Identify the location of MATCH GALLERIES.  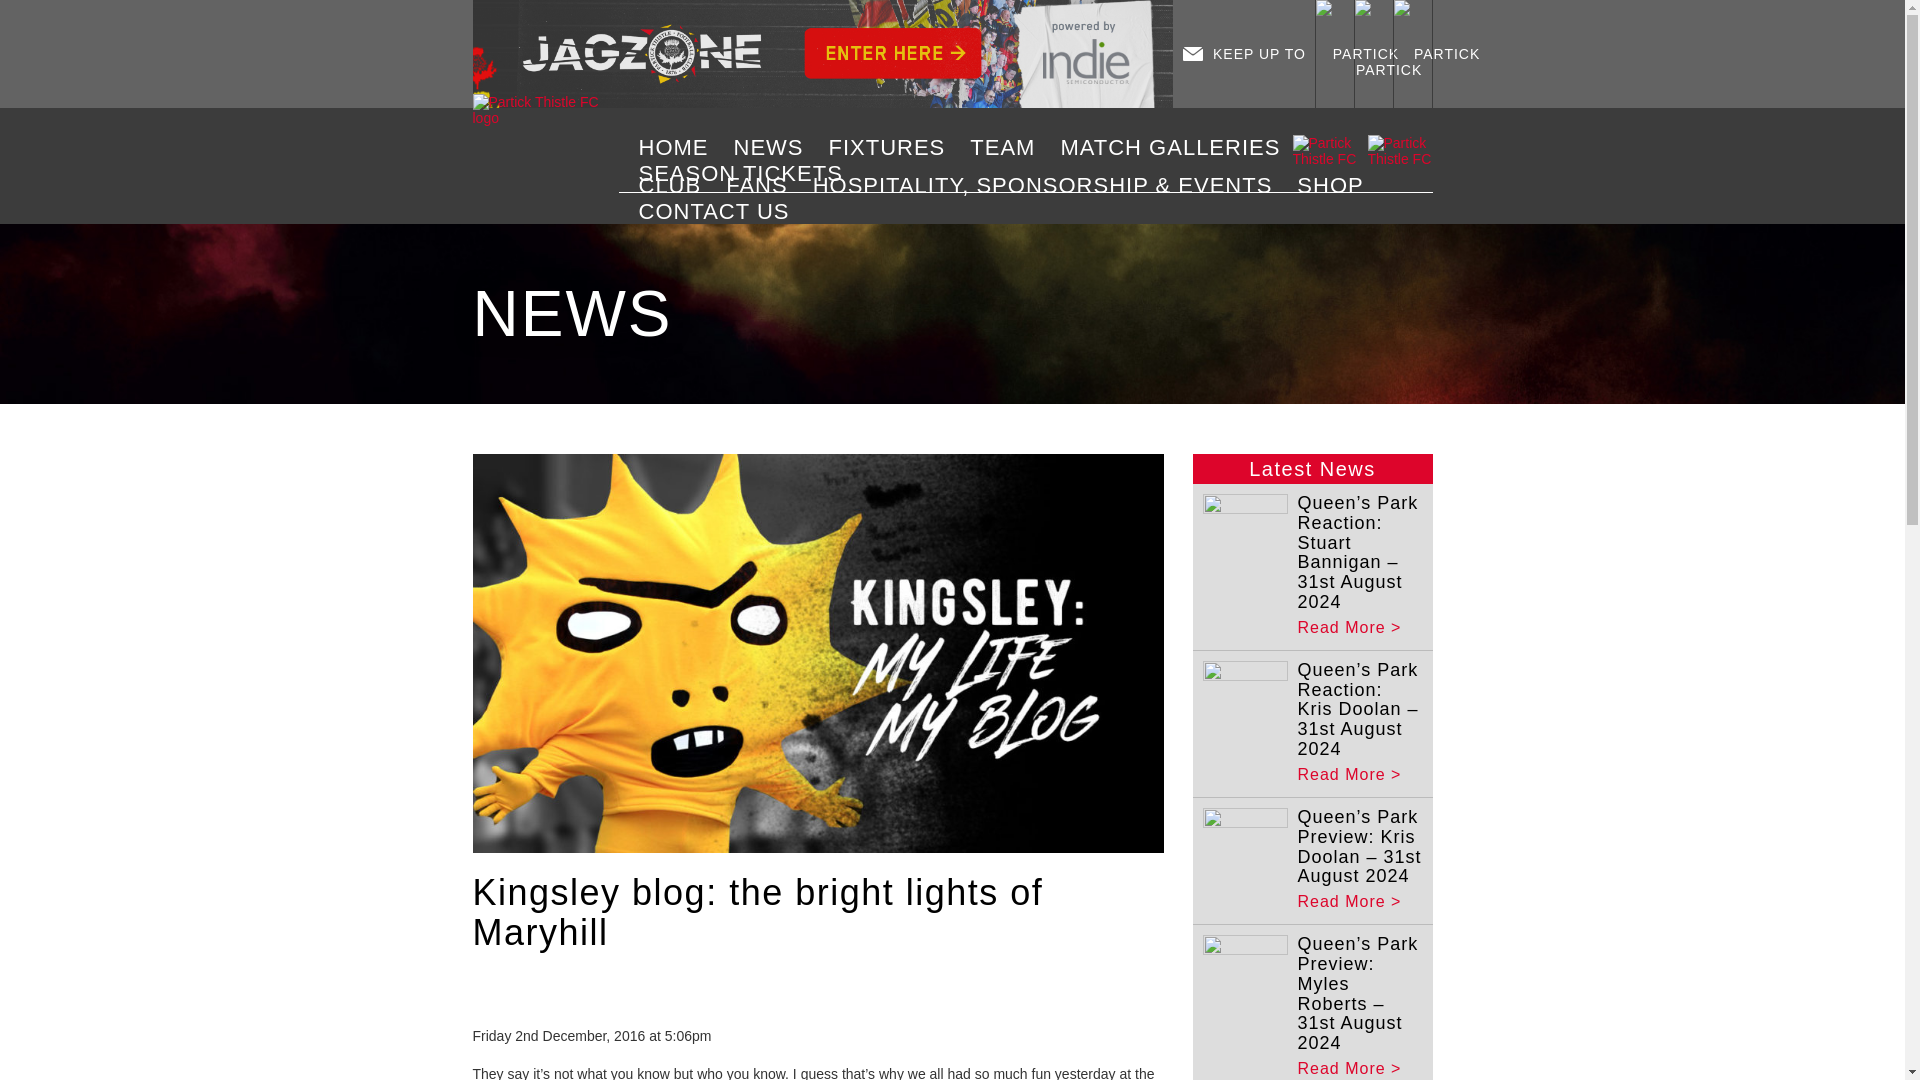
(1176, 148).